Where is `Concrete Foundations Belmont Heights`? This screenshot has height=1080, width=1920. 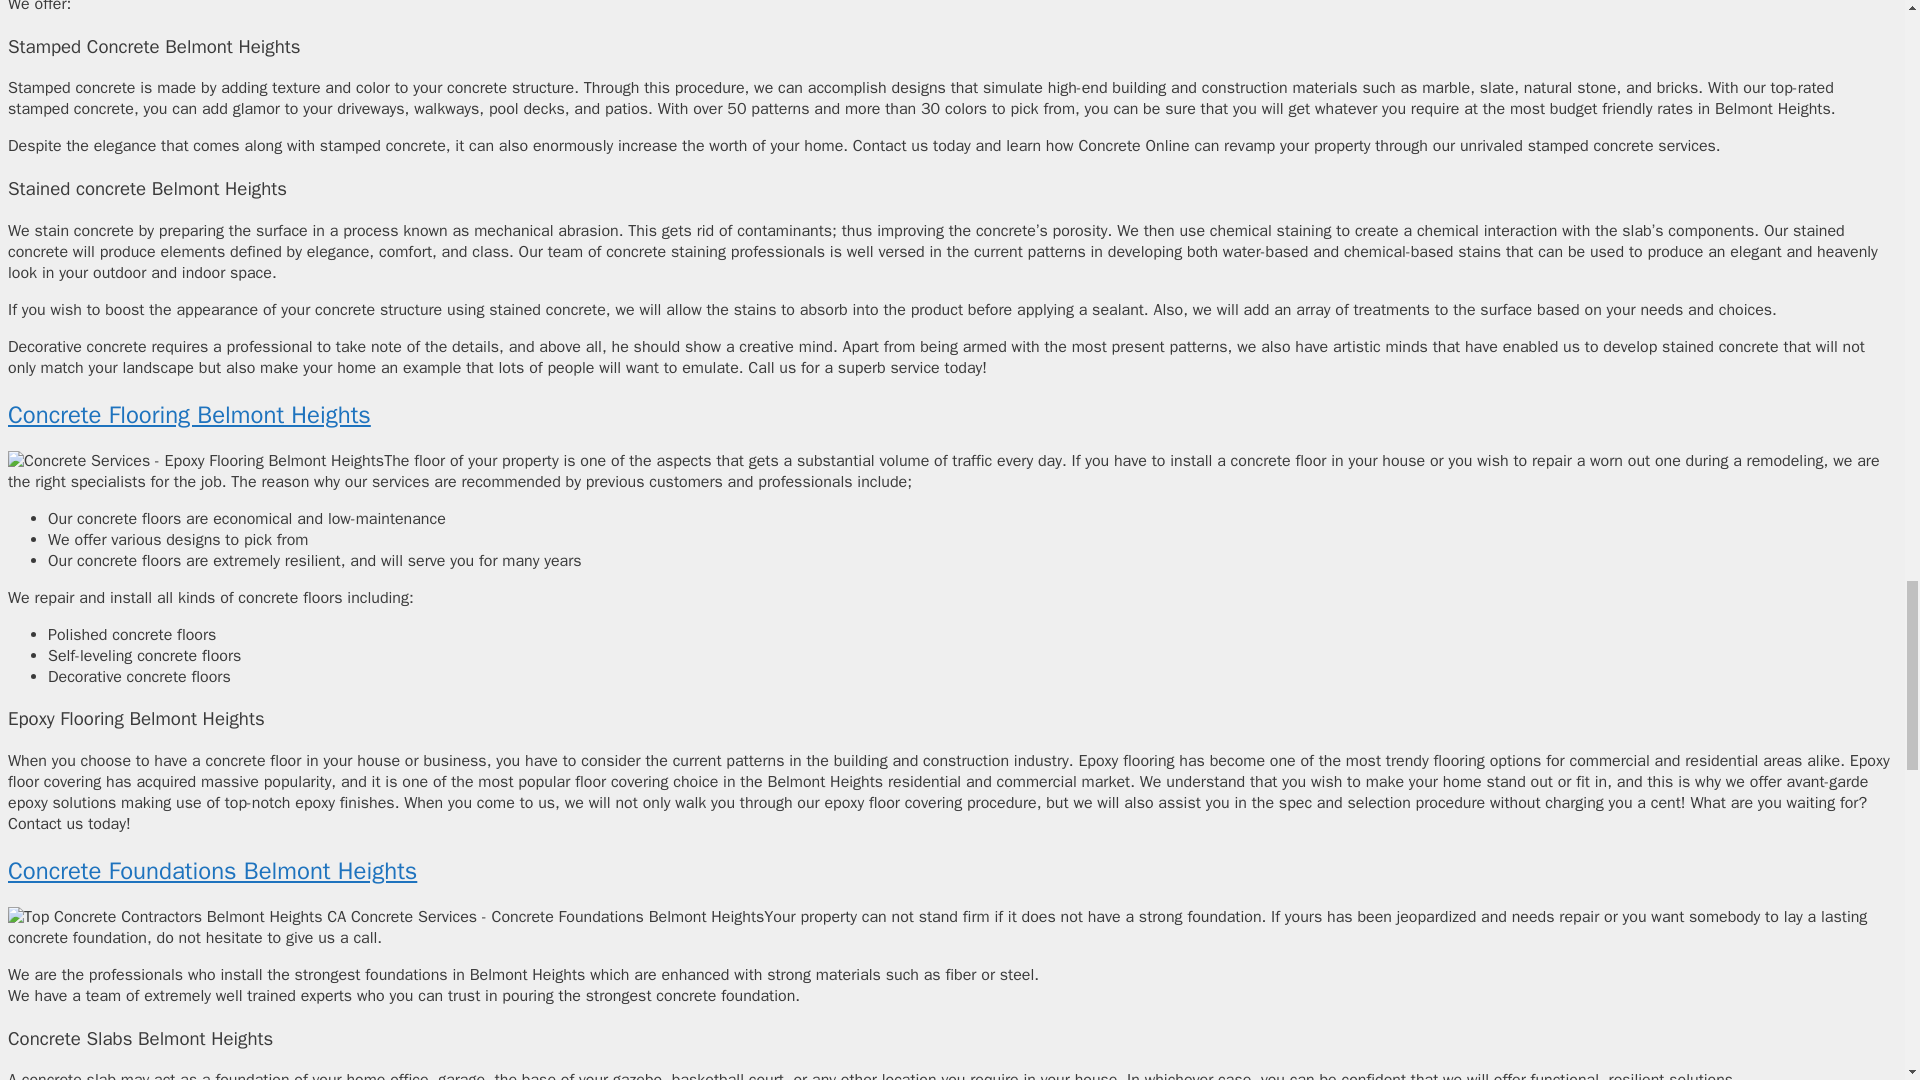
Concrete Foundations Belmont Heights is located at coordinates (212, 870).